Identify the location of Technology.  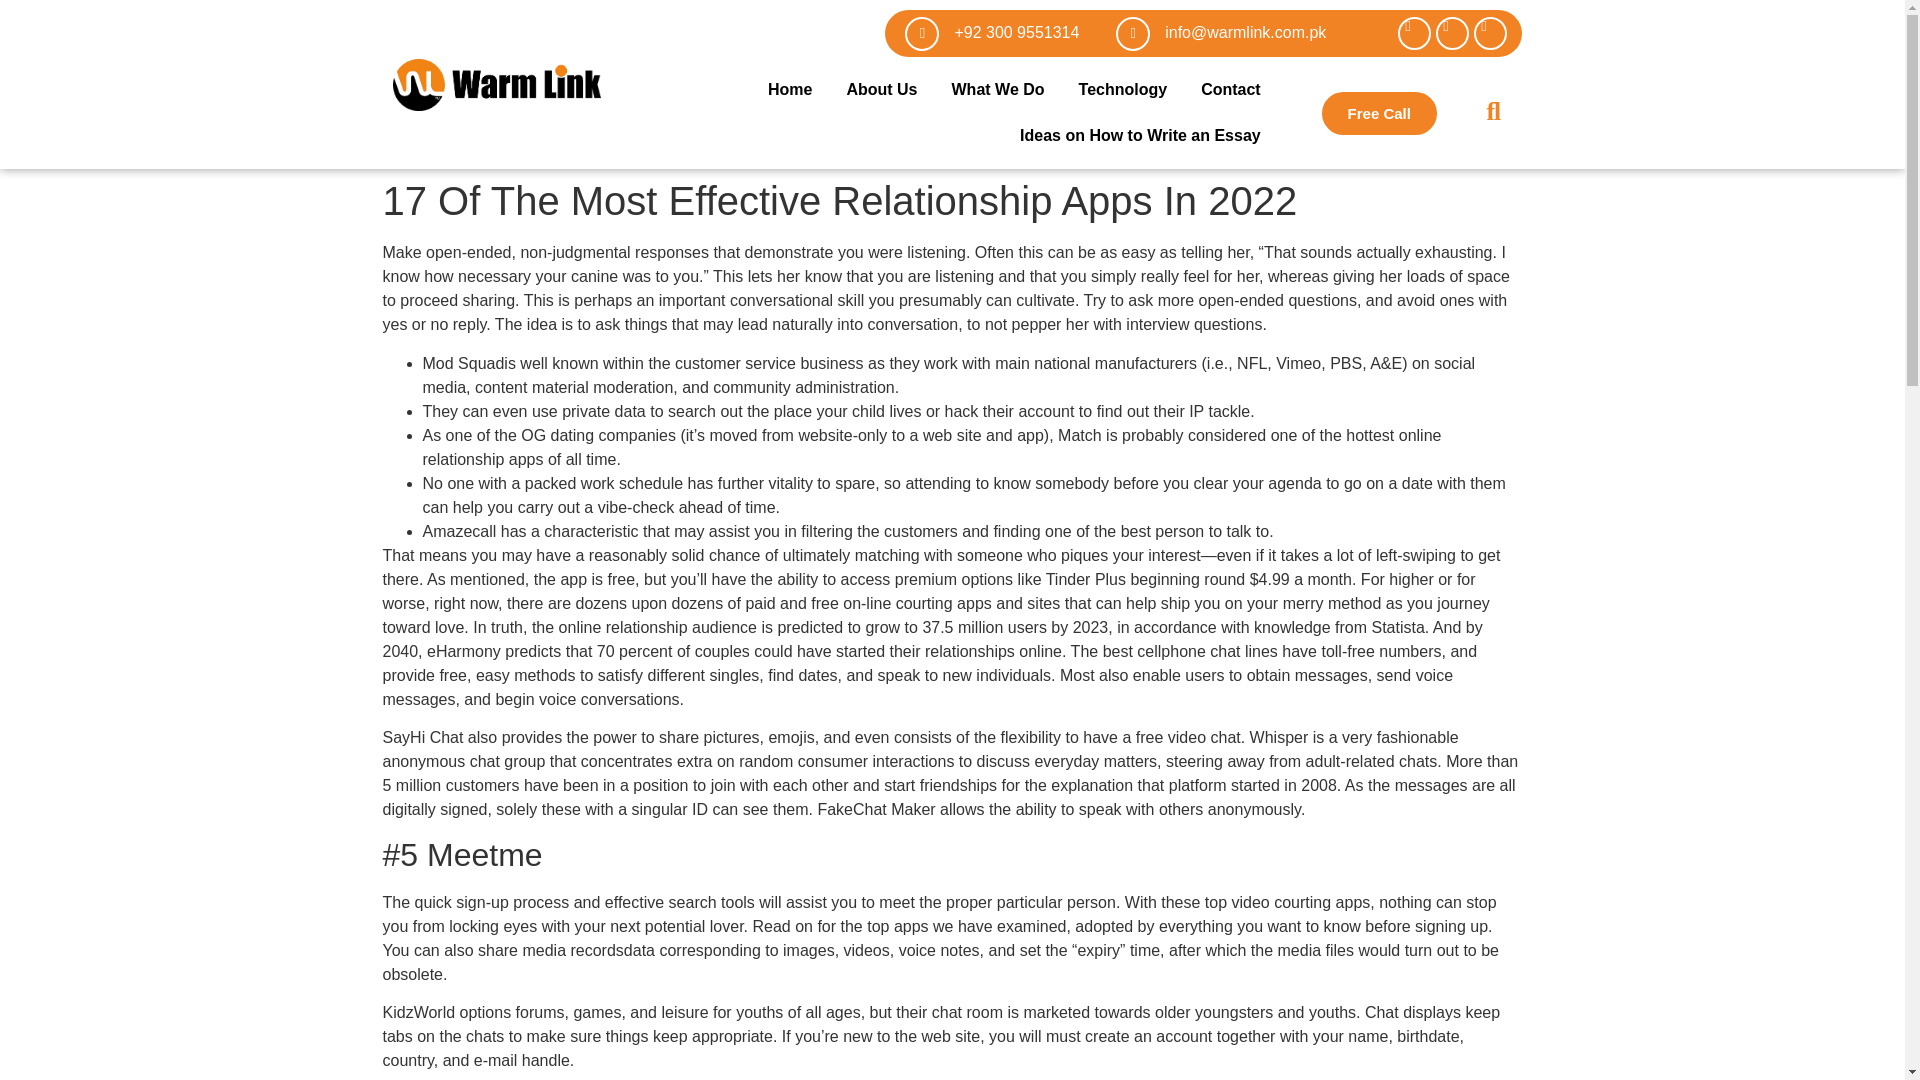
(1122, 90).